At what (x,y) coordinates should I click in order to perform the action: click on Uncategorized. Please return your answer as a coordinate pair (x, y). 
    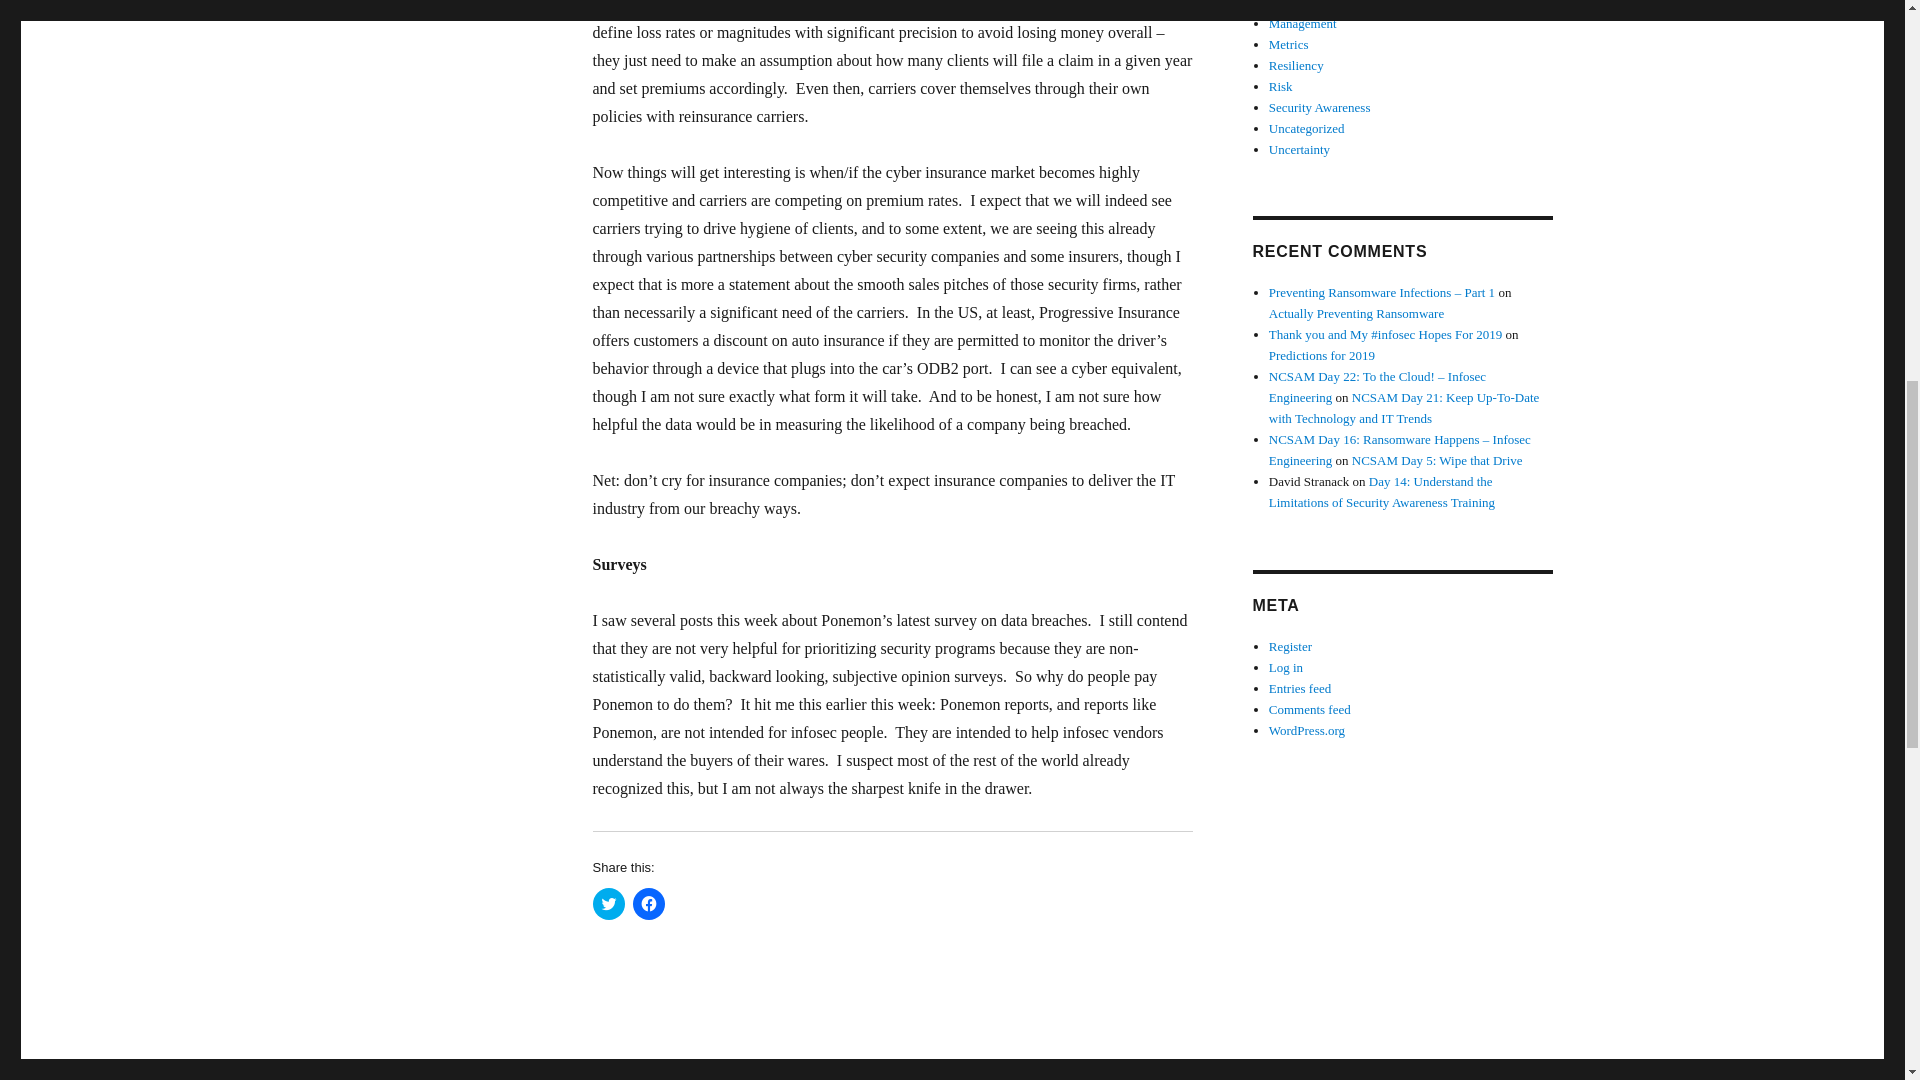
    Looking at the image, I should click on (1307, 128).